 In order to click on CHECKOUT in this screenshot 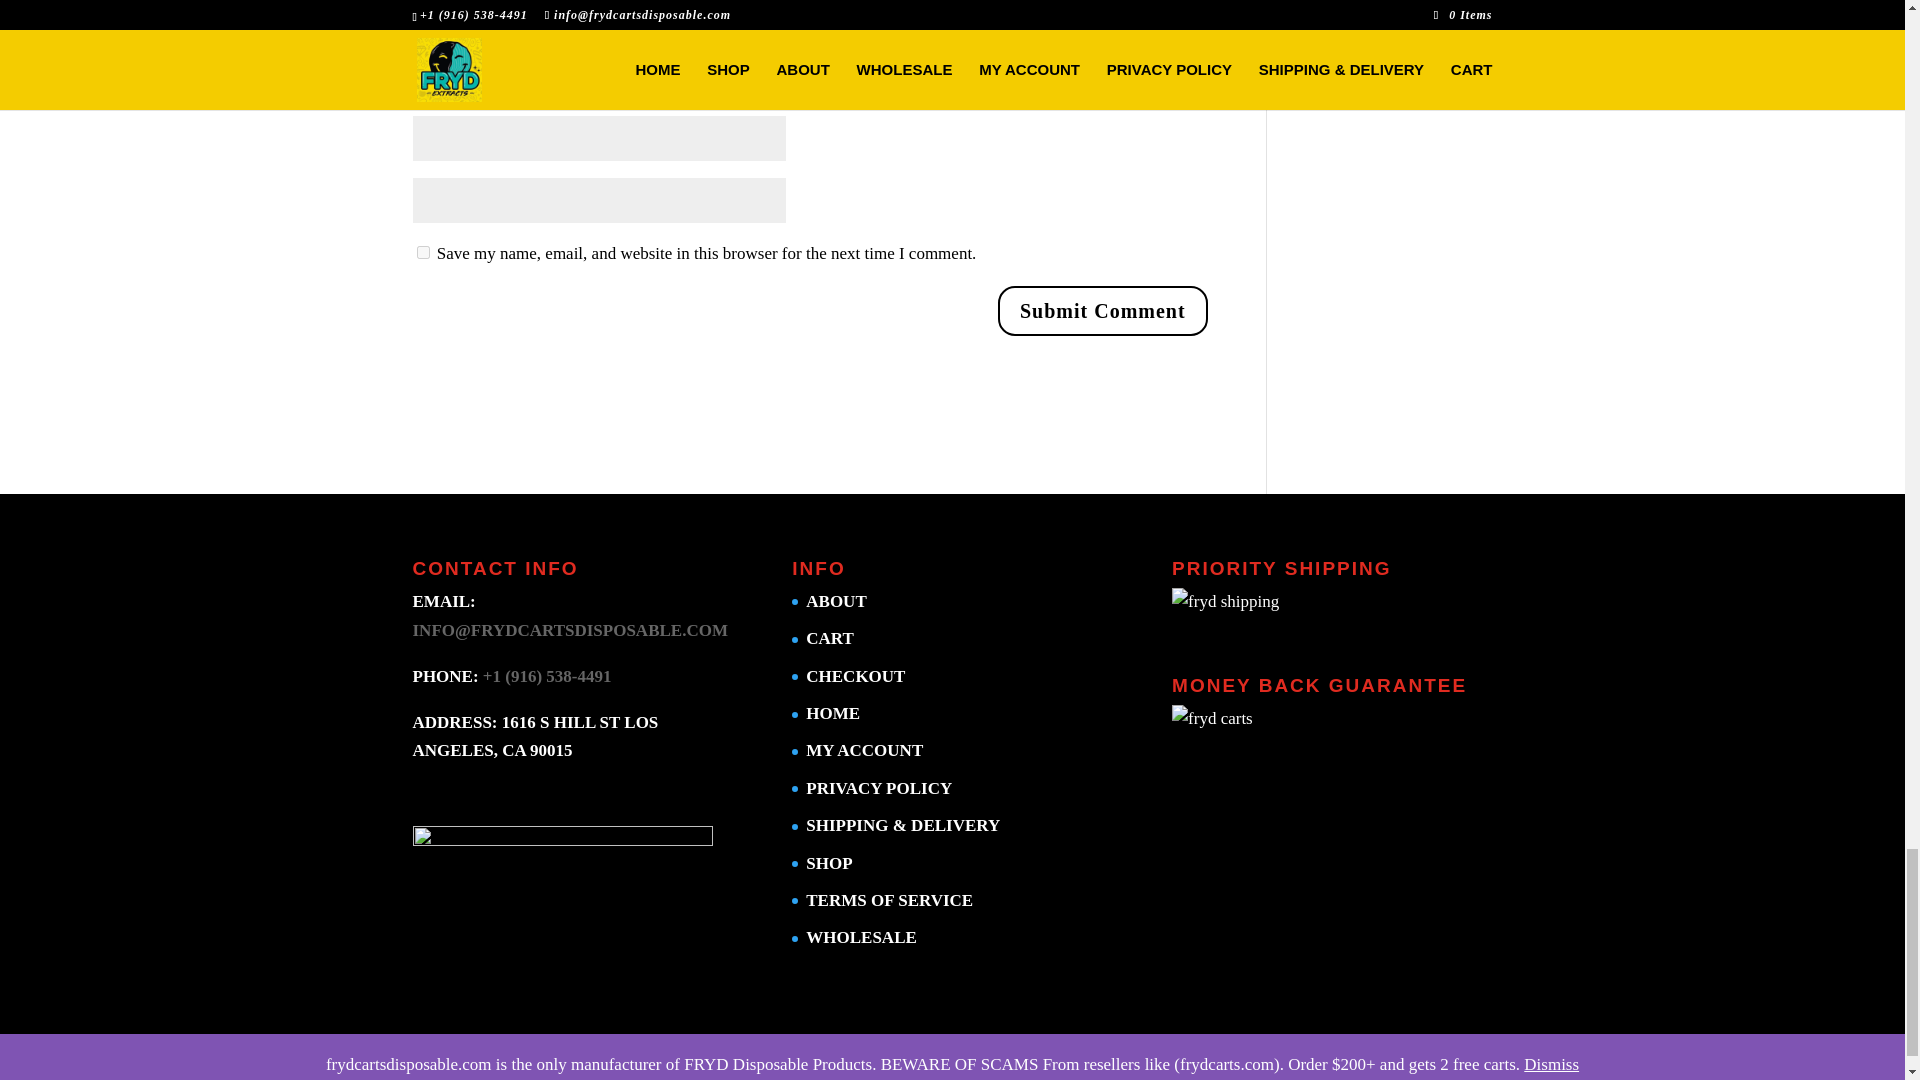, I will do `click(855, 676)`.